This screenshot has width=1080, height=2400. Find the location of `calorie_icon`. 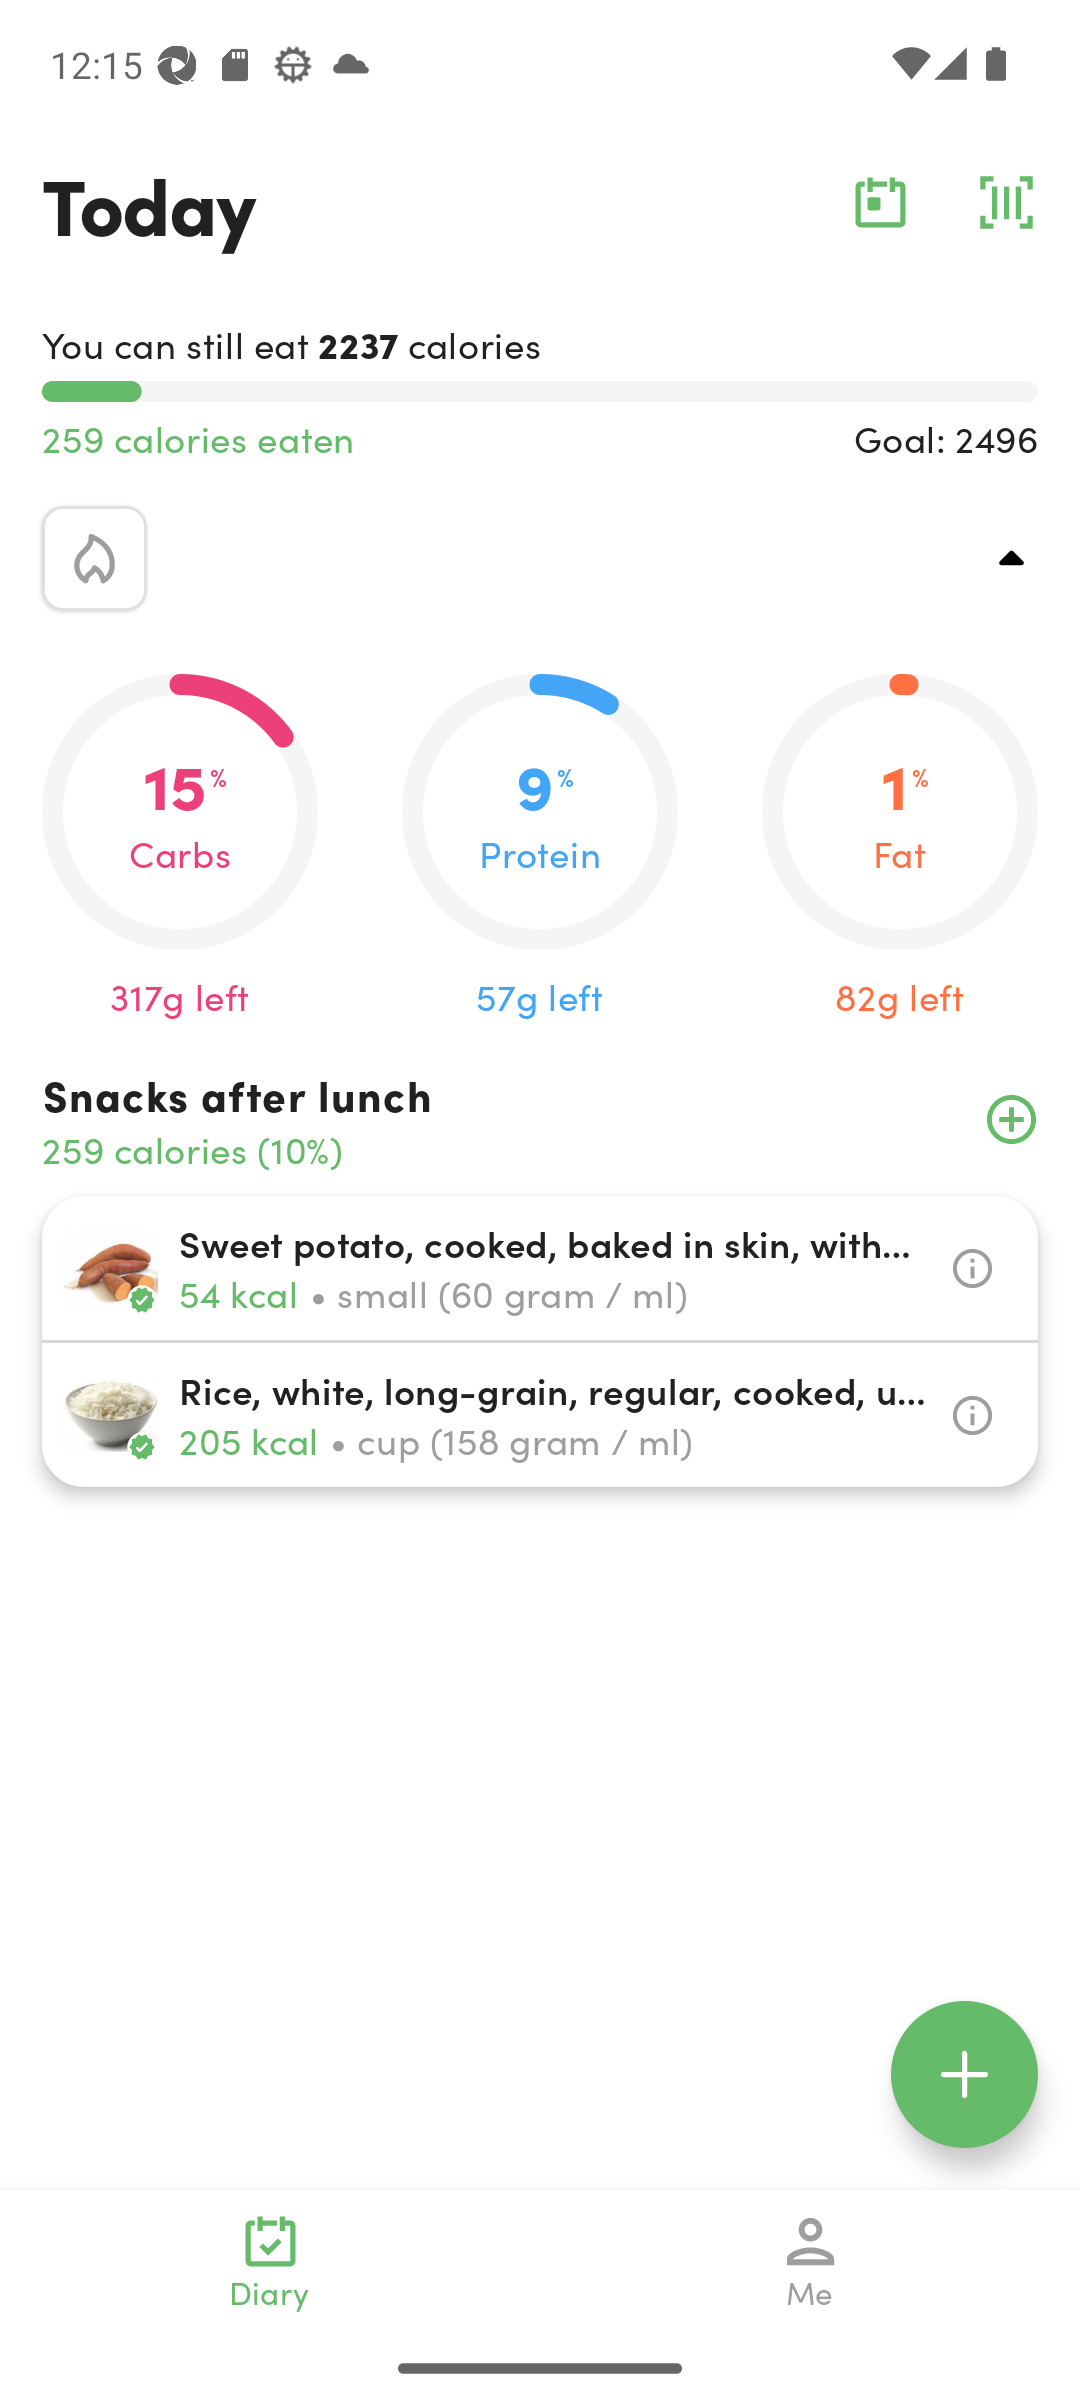

calorie_icon is located at coordinates (94, 558).